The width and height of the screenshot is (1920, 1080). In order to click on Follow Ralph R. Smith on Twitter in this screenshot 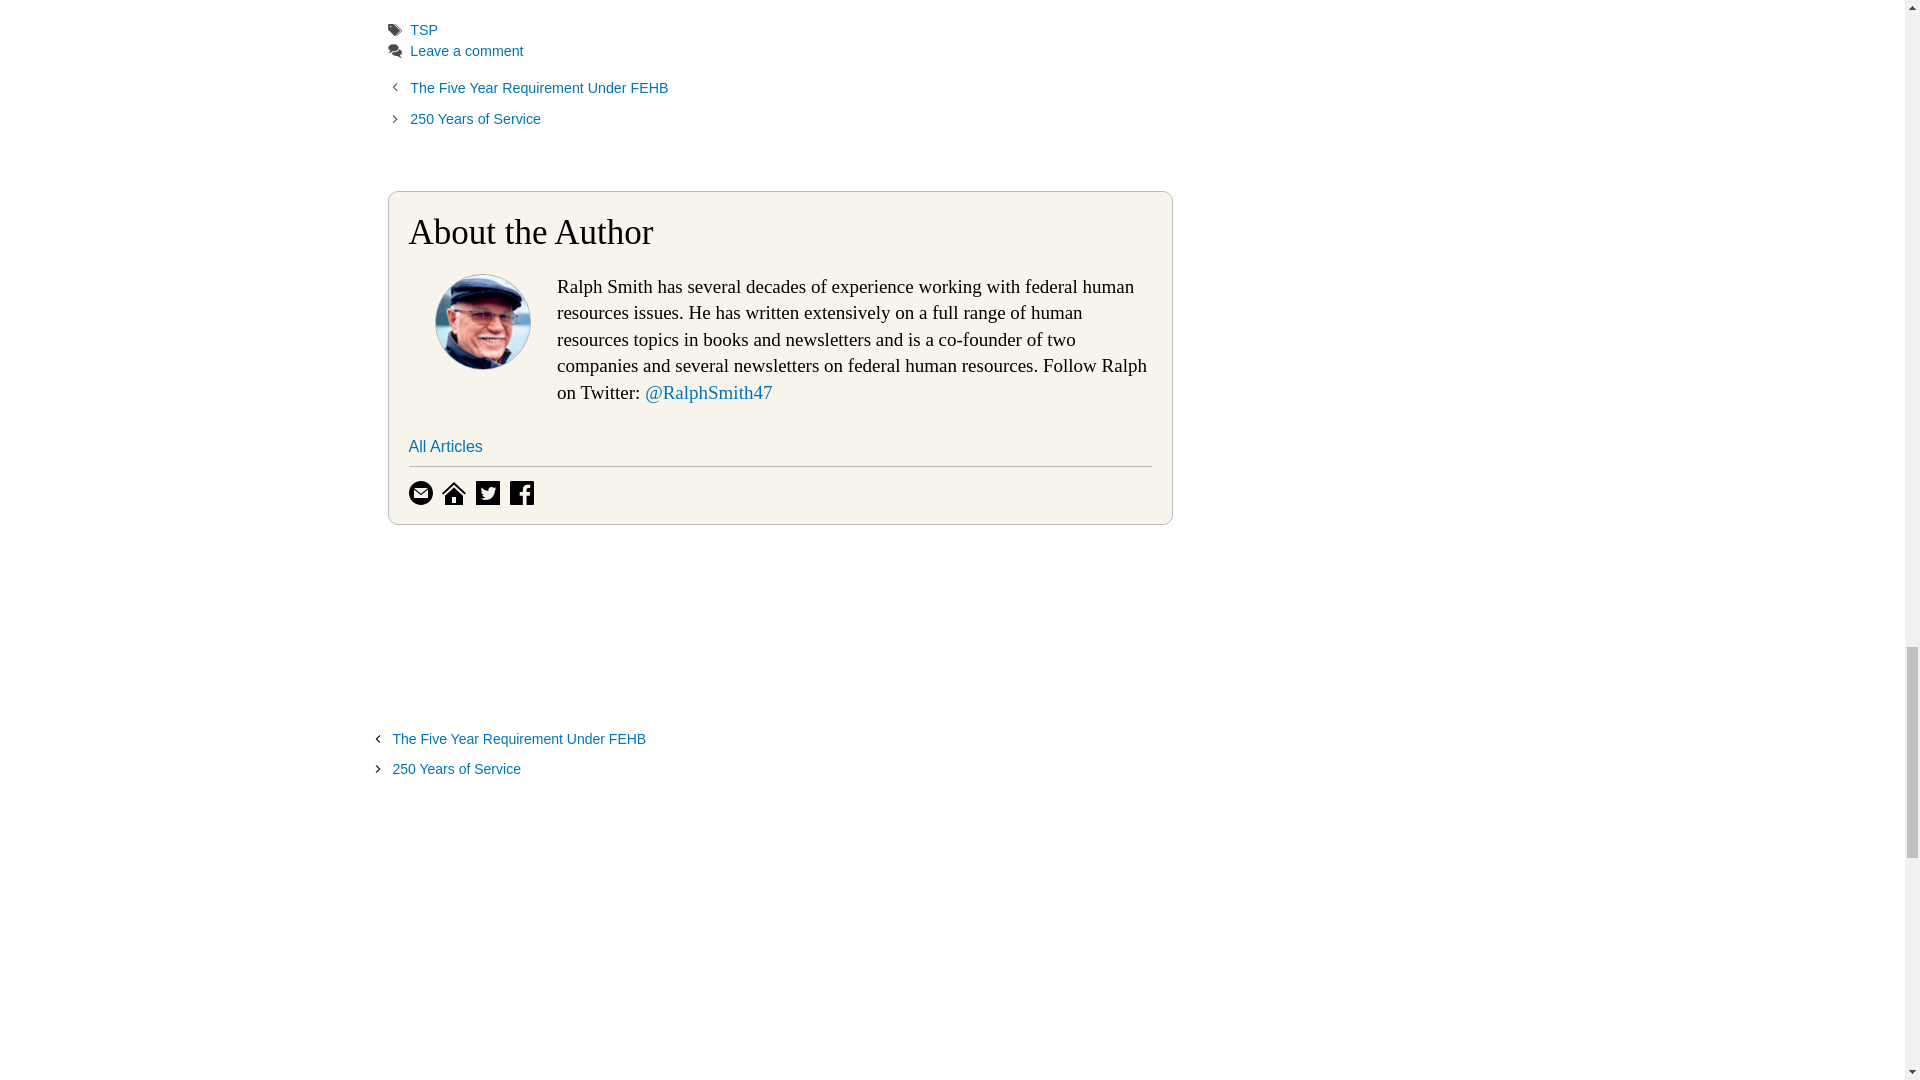, I will do `click(490, 490)`.